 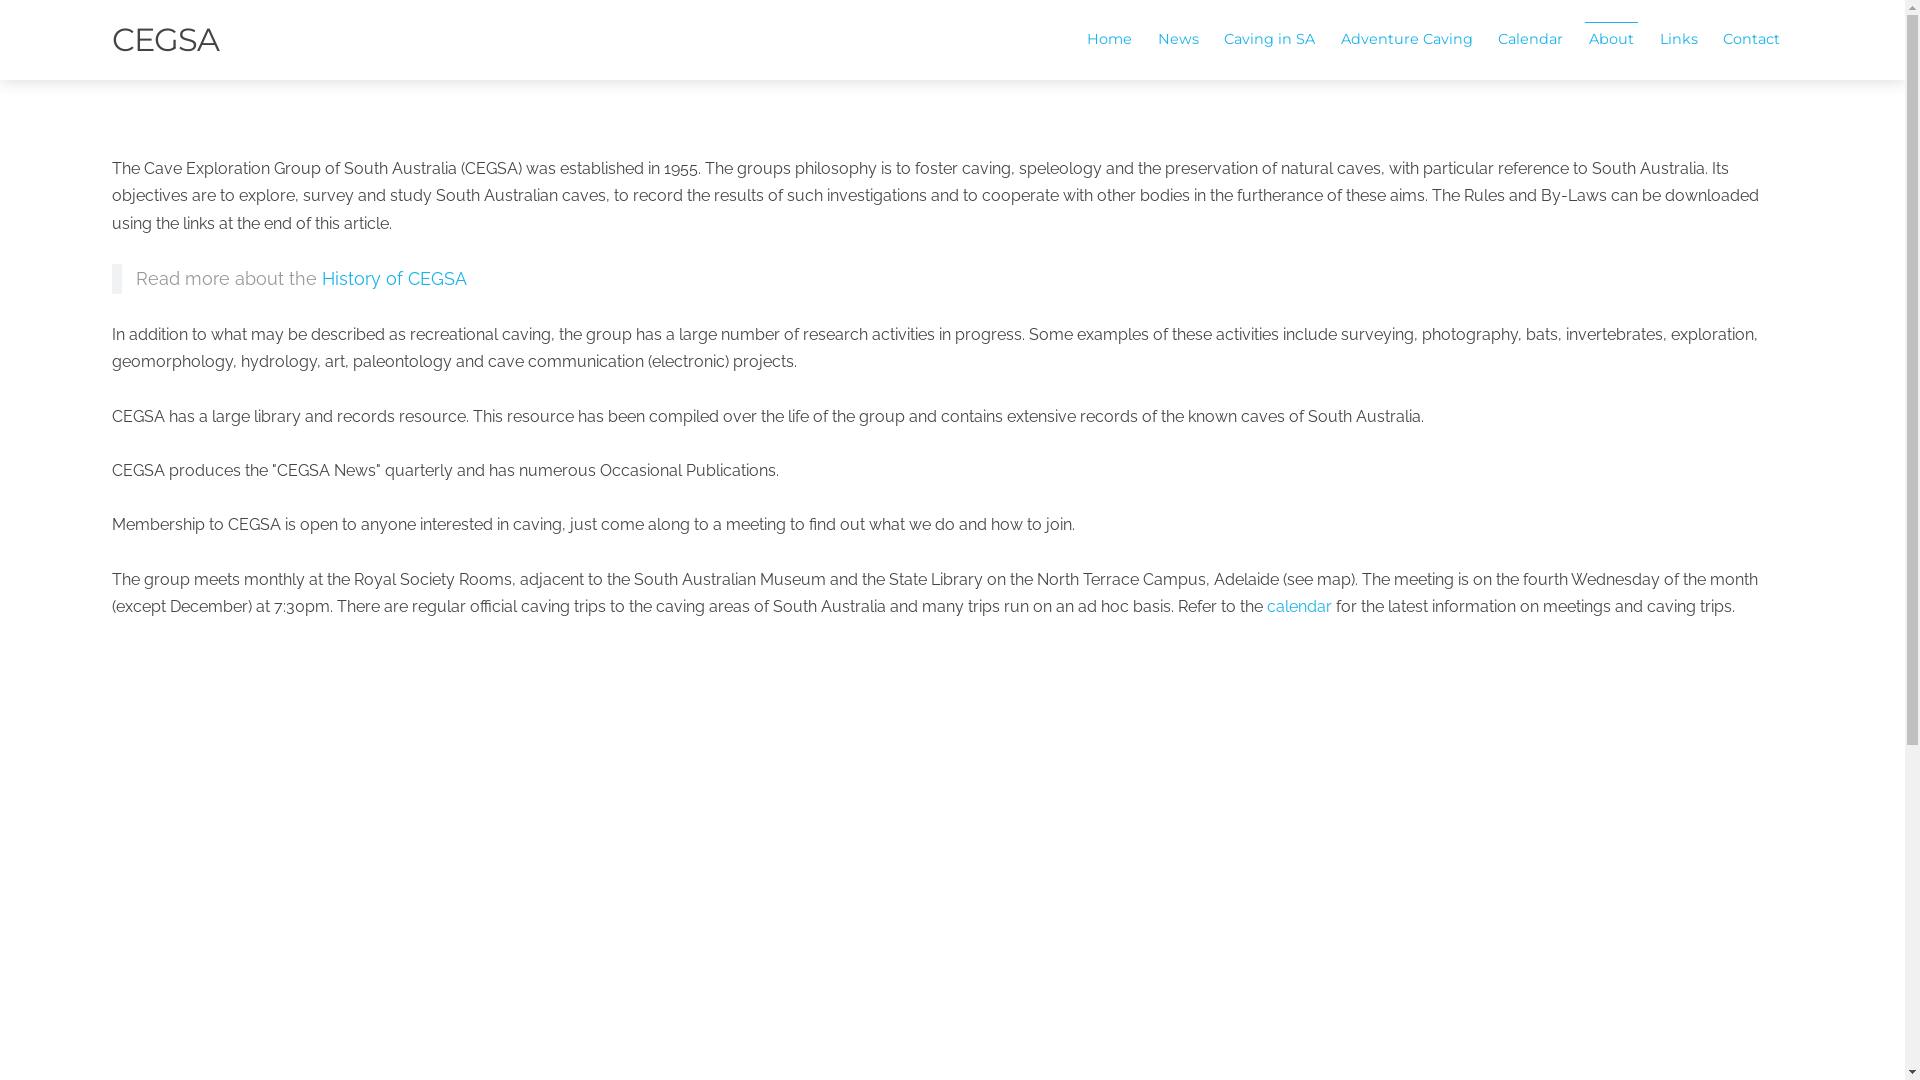 What do you see at coordinates (1679, 39) in the screenshot?
I see `Links` at bounding box center [1679, 39].